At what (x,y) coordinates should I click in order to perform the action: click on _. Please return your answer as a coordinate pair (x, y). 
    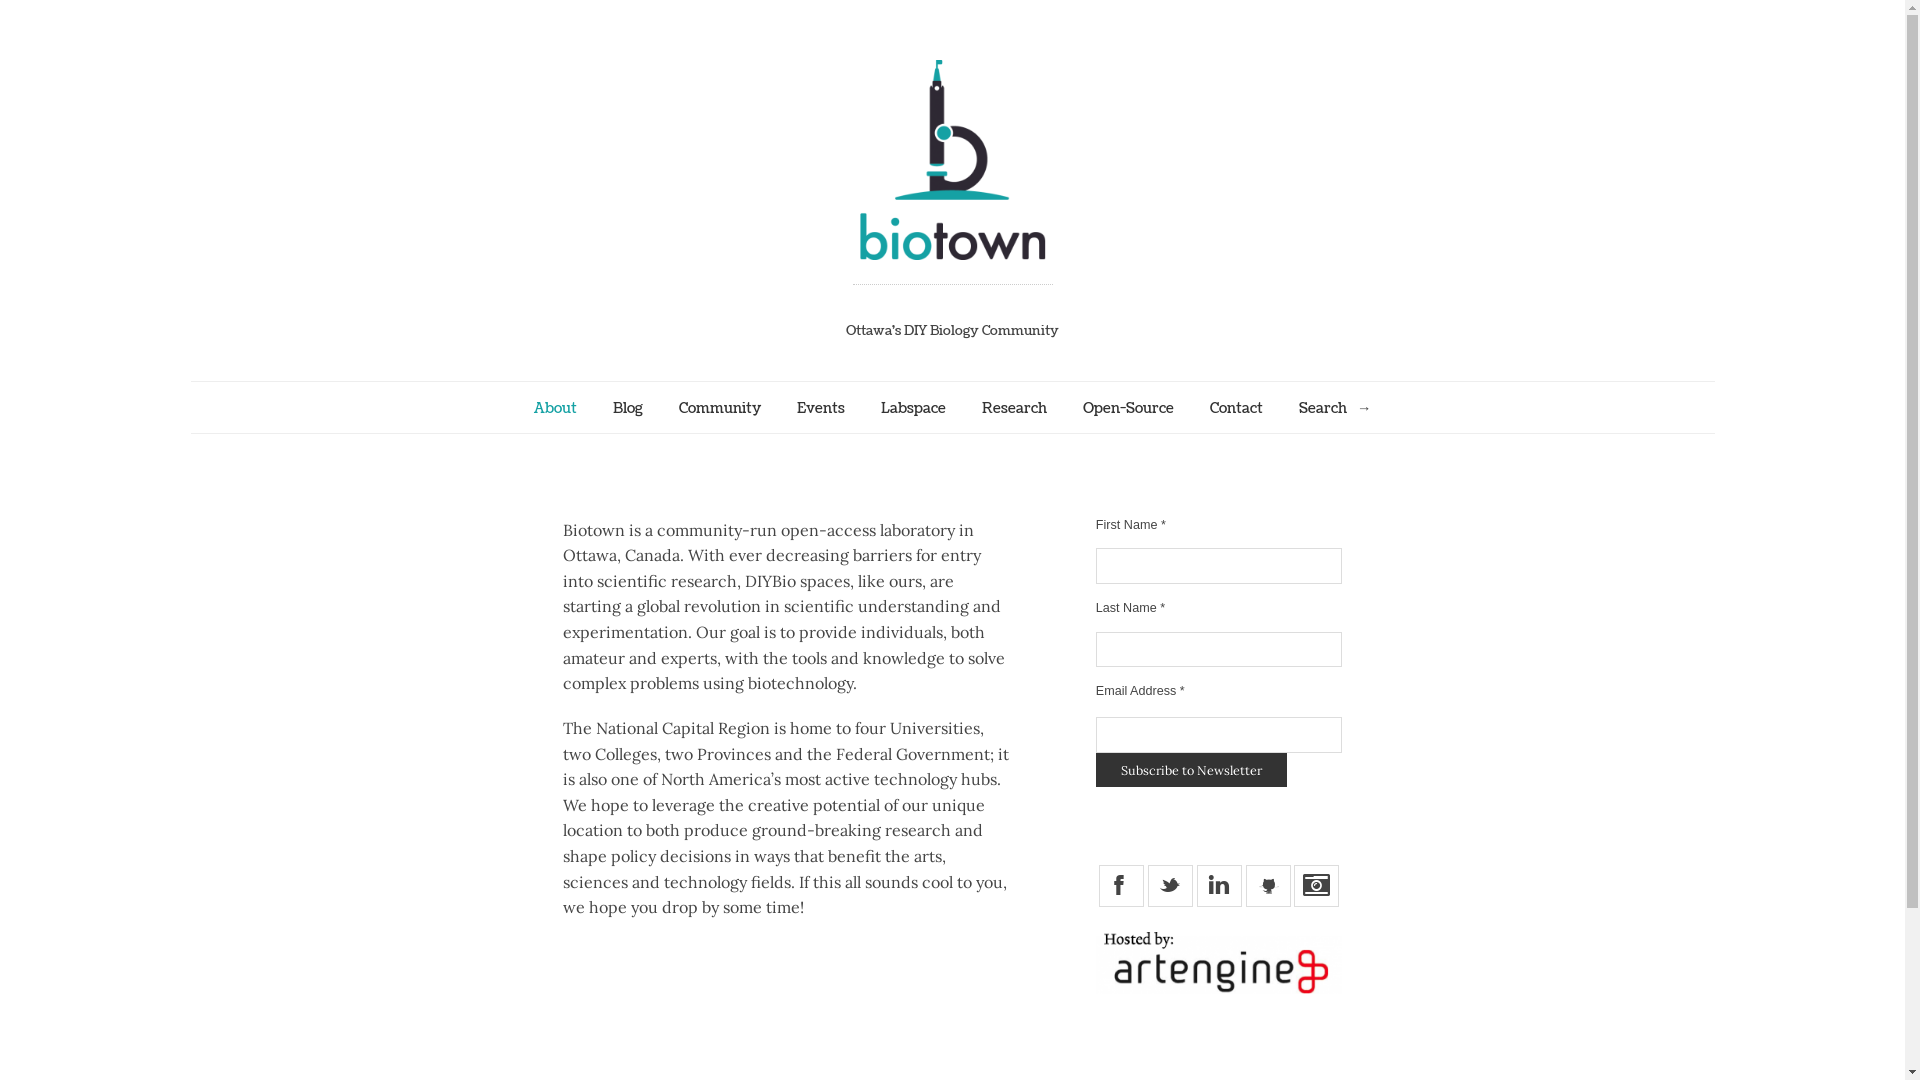
    Looking at the image, I should click on (1170, 886).